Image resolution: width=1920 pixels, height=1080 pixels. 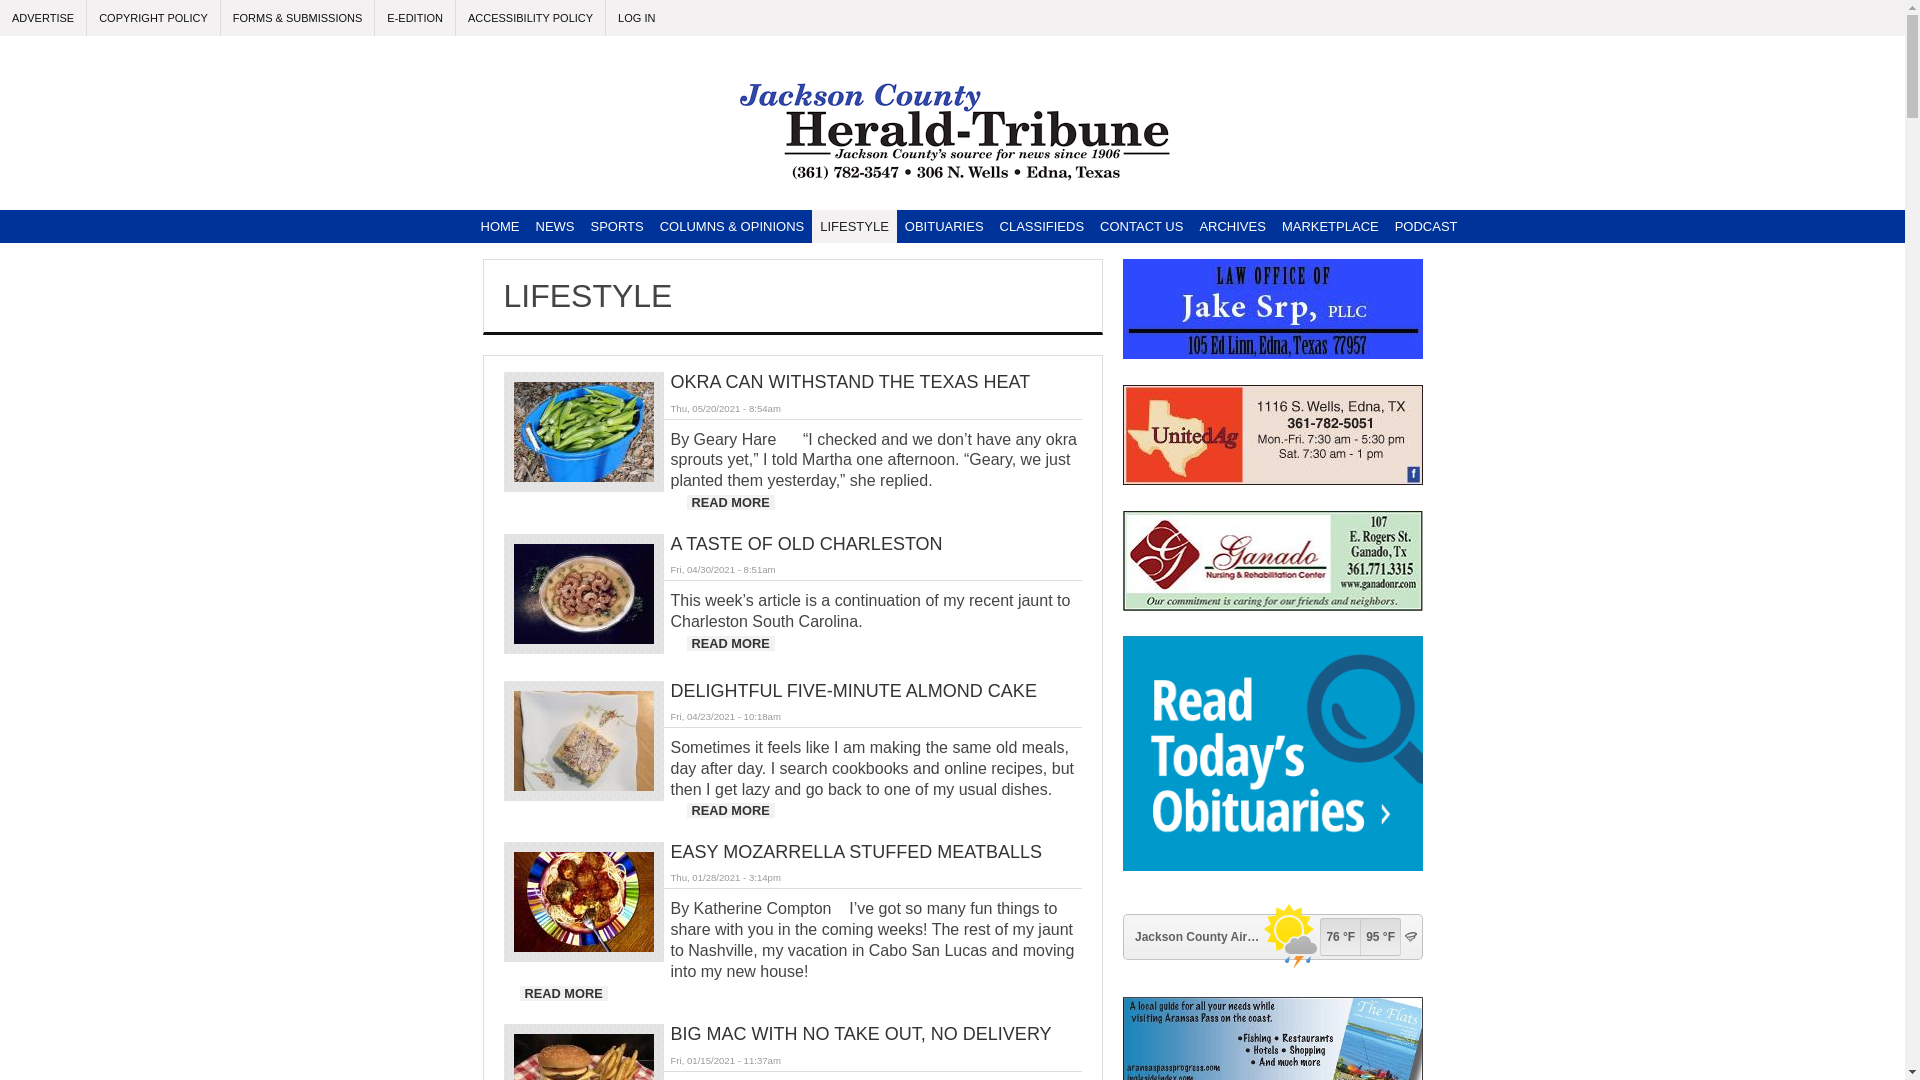 What do you see at coordinates (729, 502) in the screenshot?
I see `Okra can withstand the Texas heat` at bounding box center [729, 502].